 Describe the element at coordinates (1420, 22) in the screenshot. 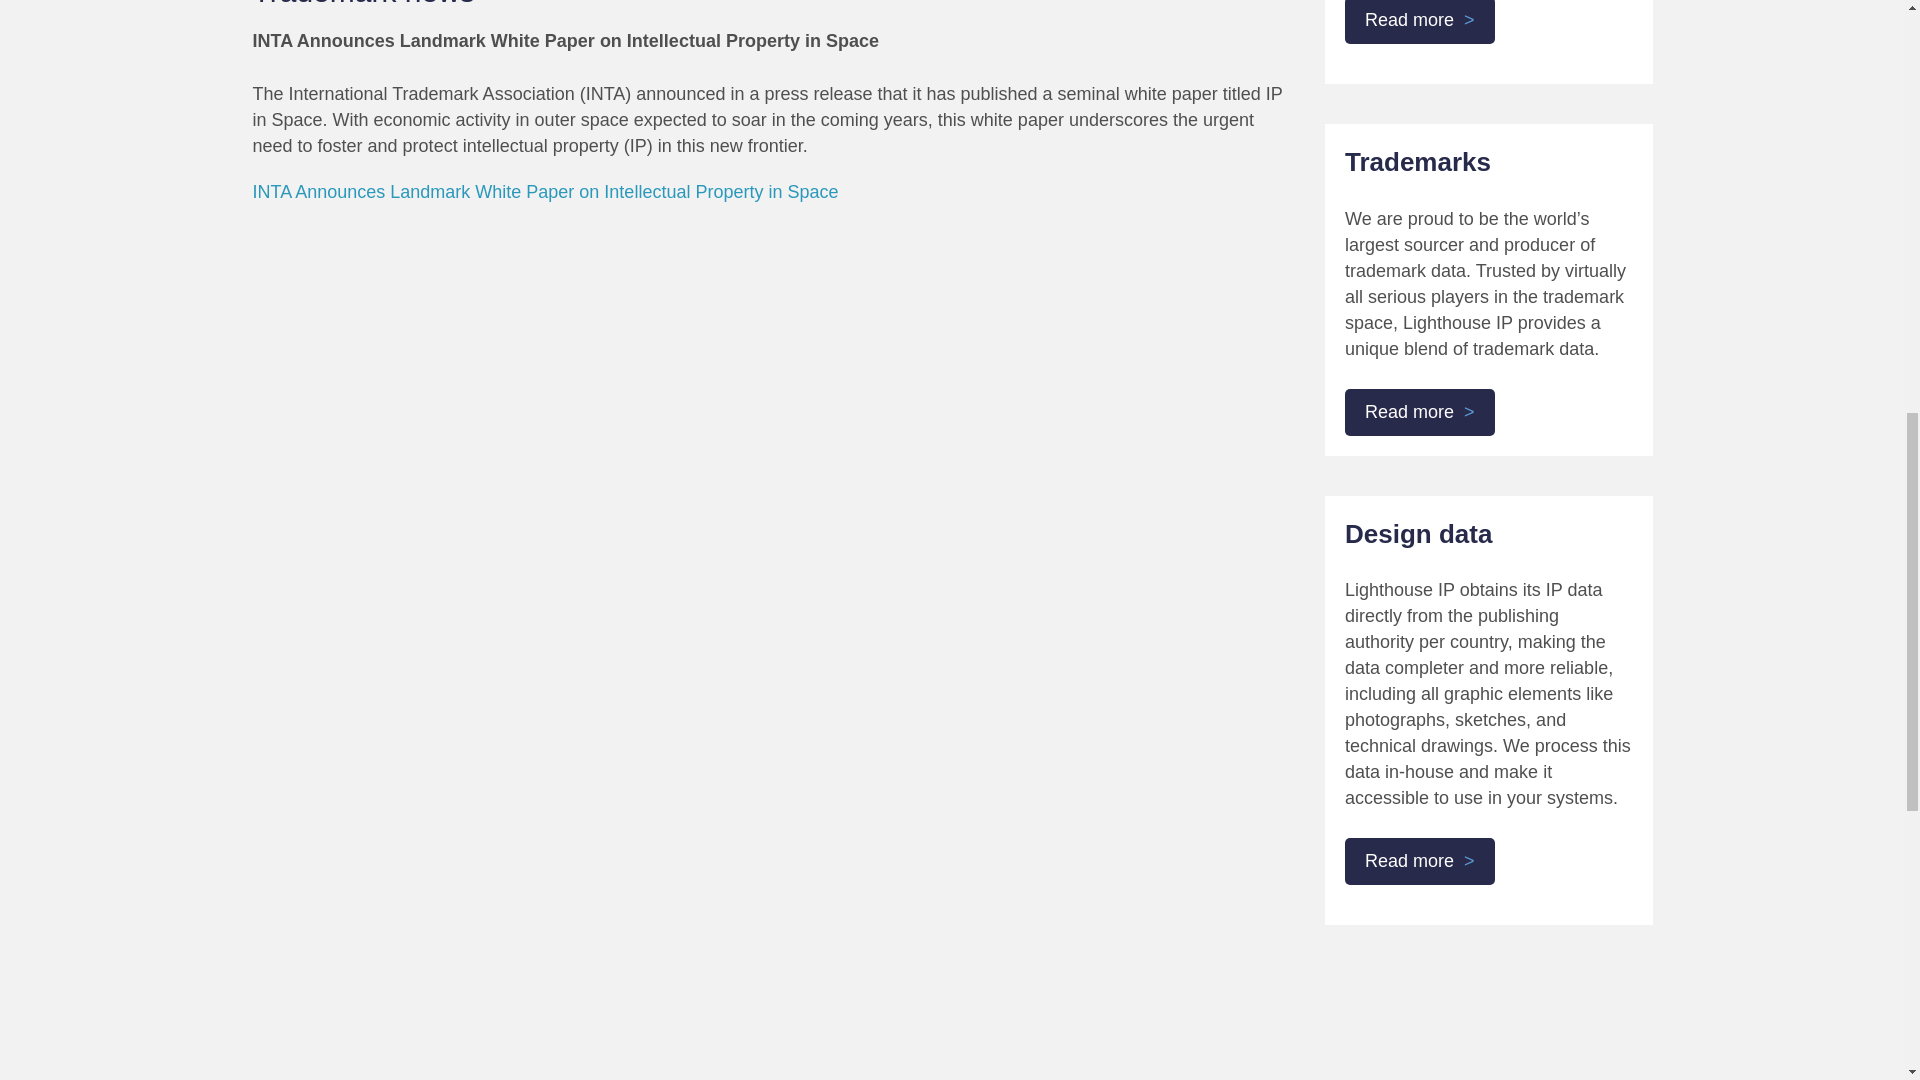

I see `Read more` at that location.